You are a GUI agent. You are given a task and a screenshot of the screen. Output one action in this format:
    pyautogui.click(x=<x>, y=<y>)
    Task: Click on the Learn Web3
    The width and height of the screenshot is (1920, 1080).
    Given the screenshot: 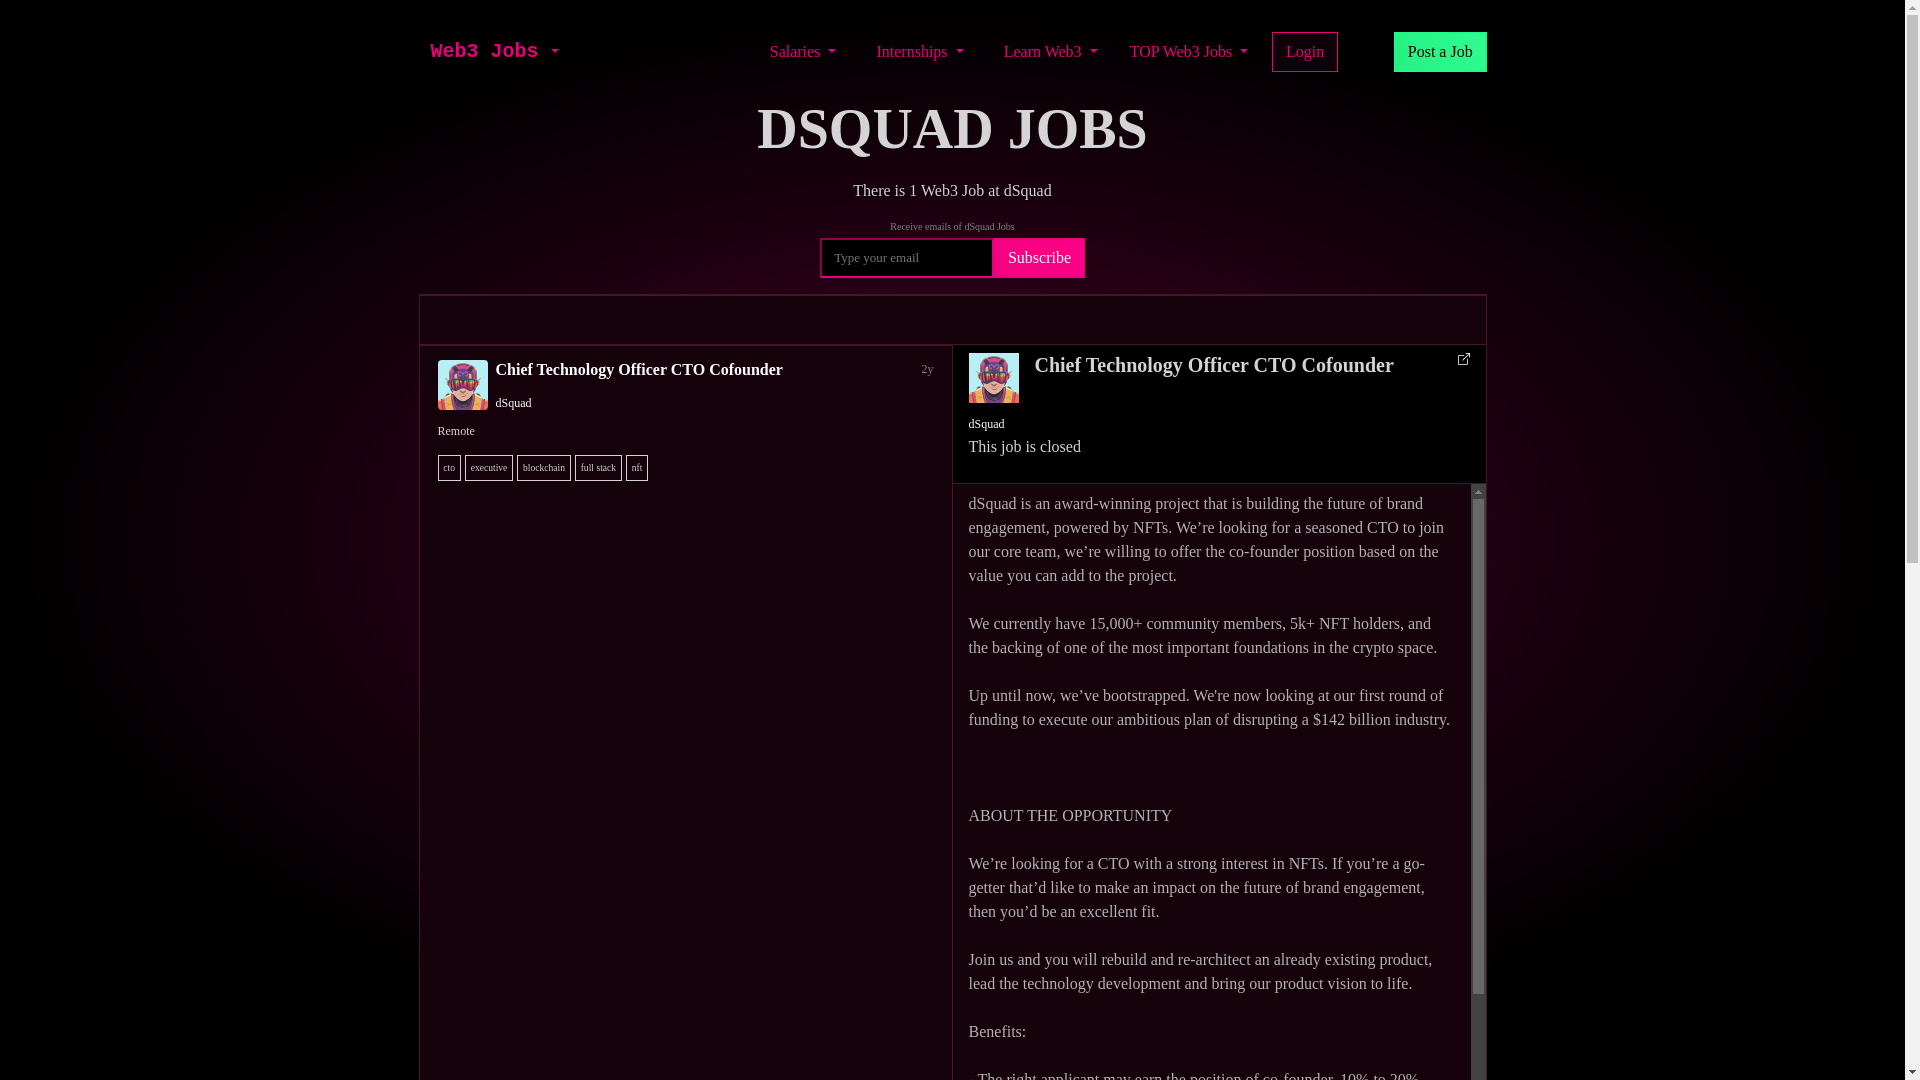 What is the action you would take?
    pyautogui.click(x=1050, y=52)
    